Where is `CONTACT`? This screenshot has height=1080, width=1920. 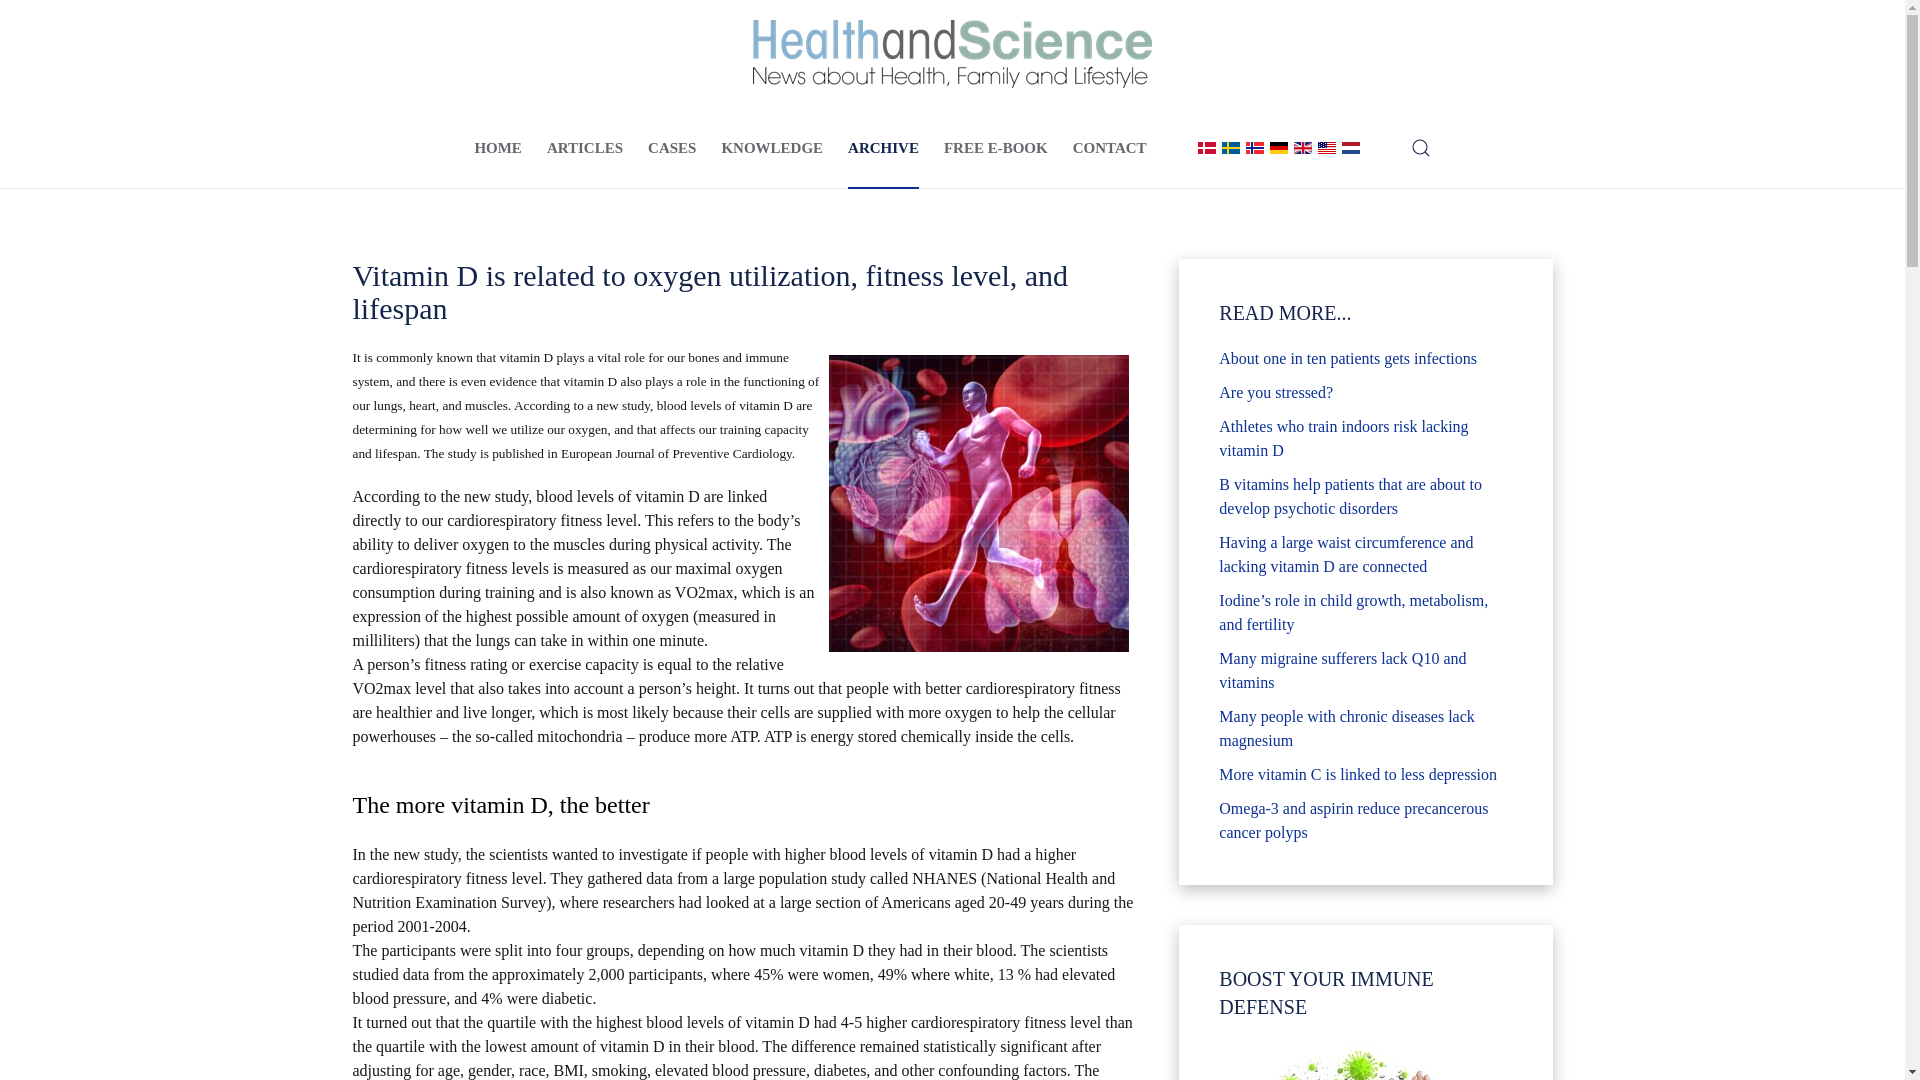
CONTACT is located at coordinates (1110, 148).